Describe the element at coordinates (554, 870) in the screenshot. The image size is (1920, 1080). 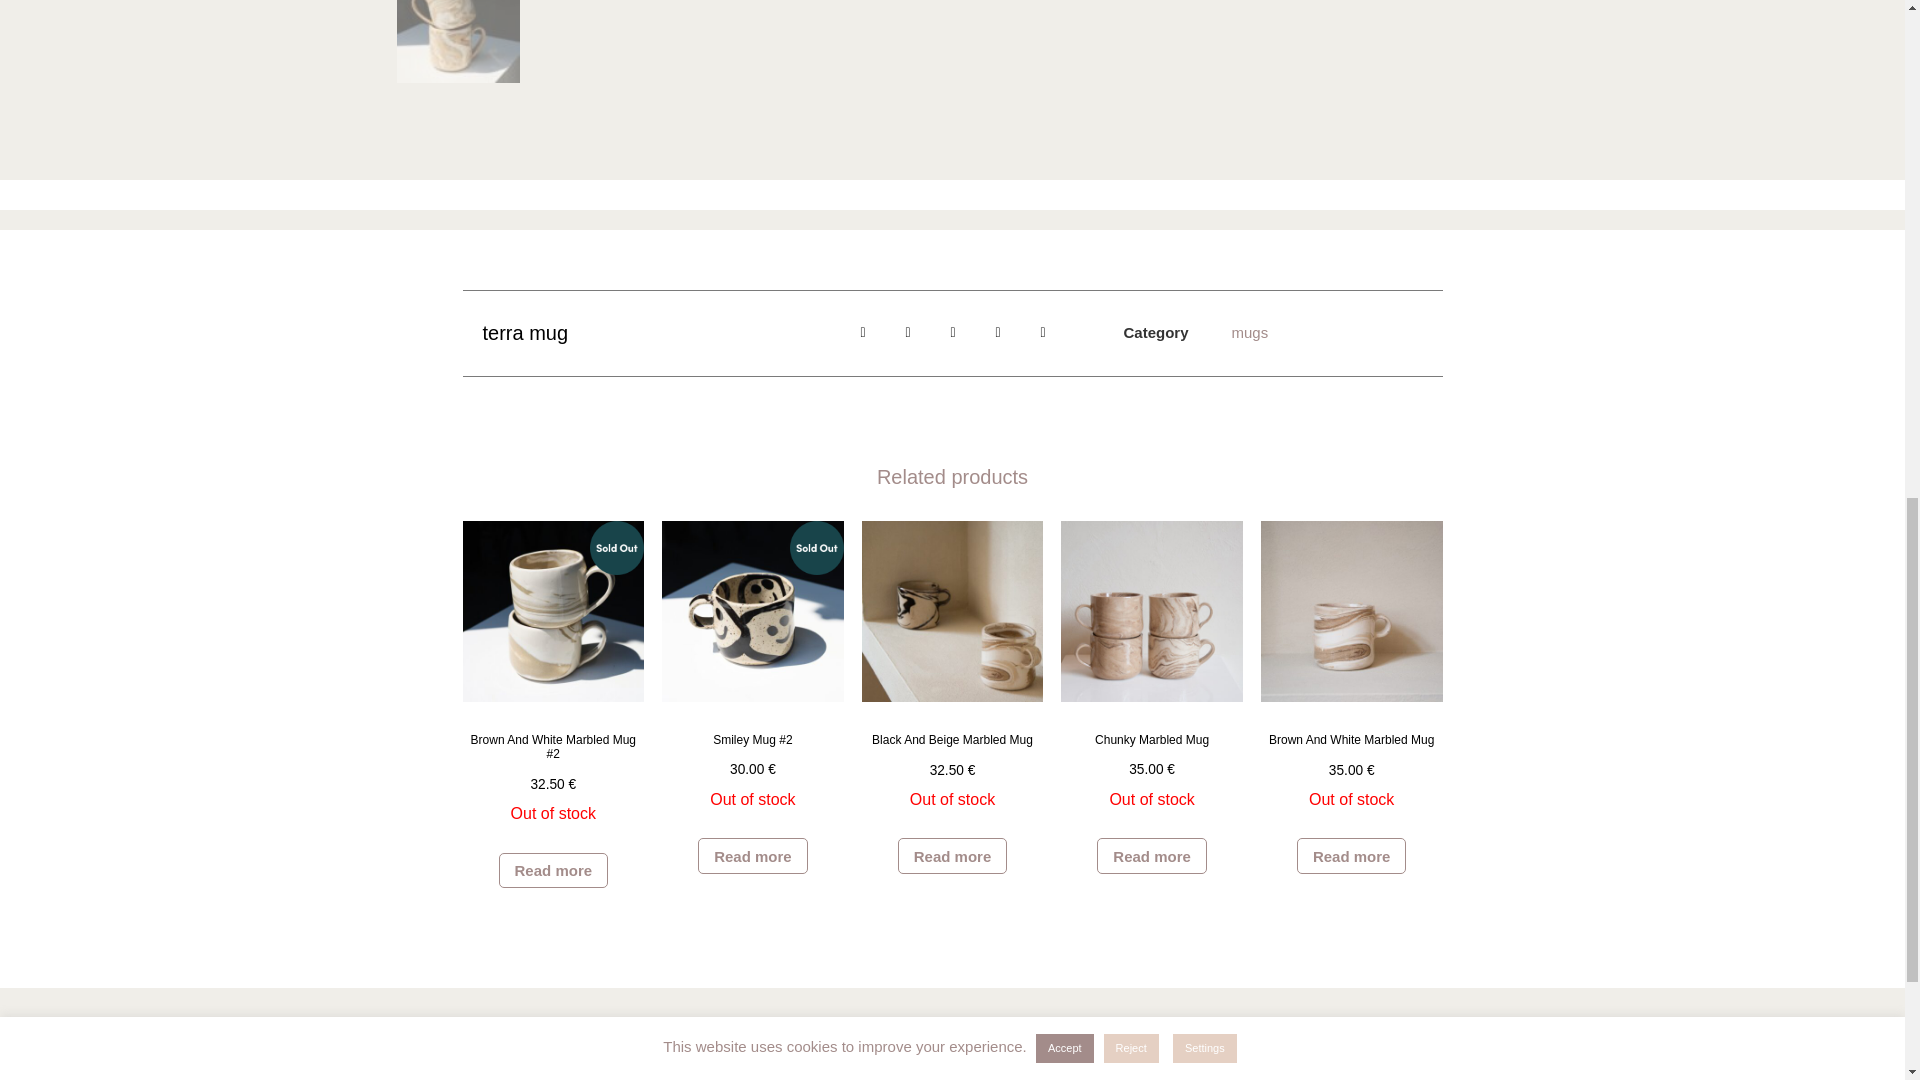
I see `Read more` at that location.